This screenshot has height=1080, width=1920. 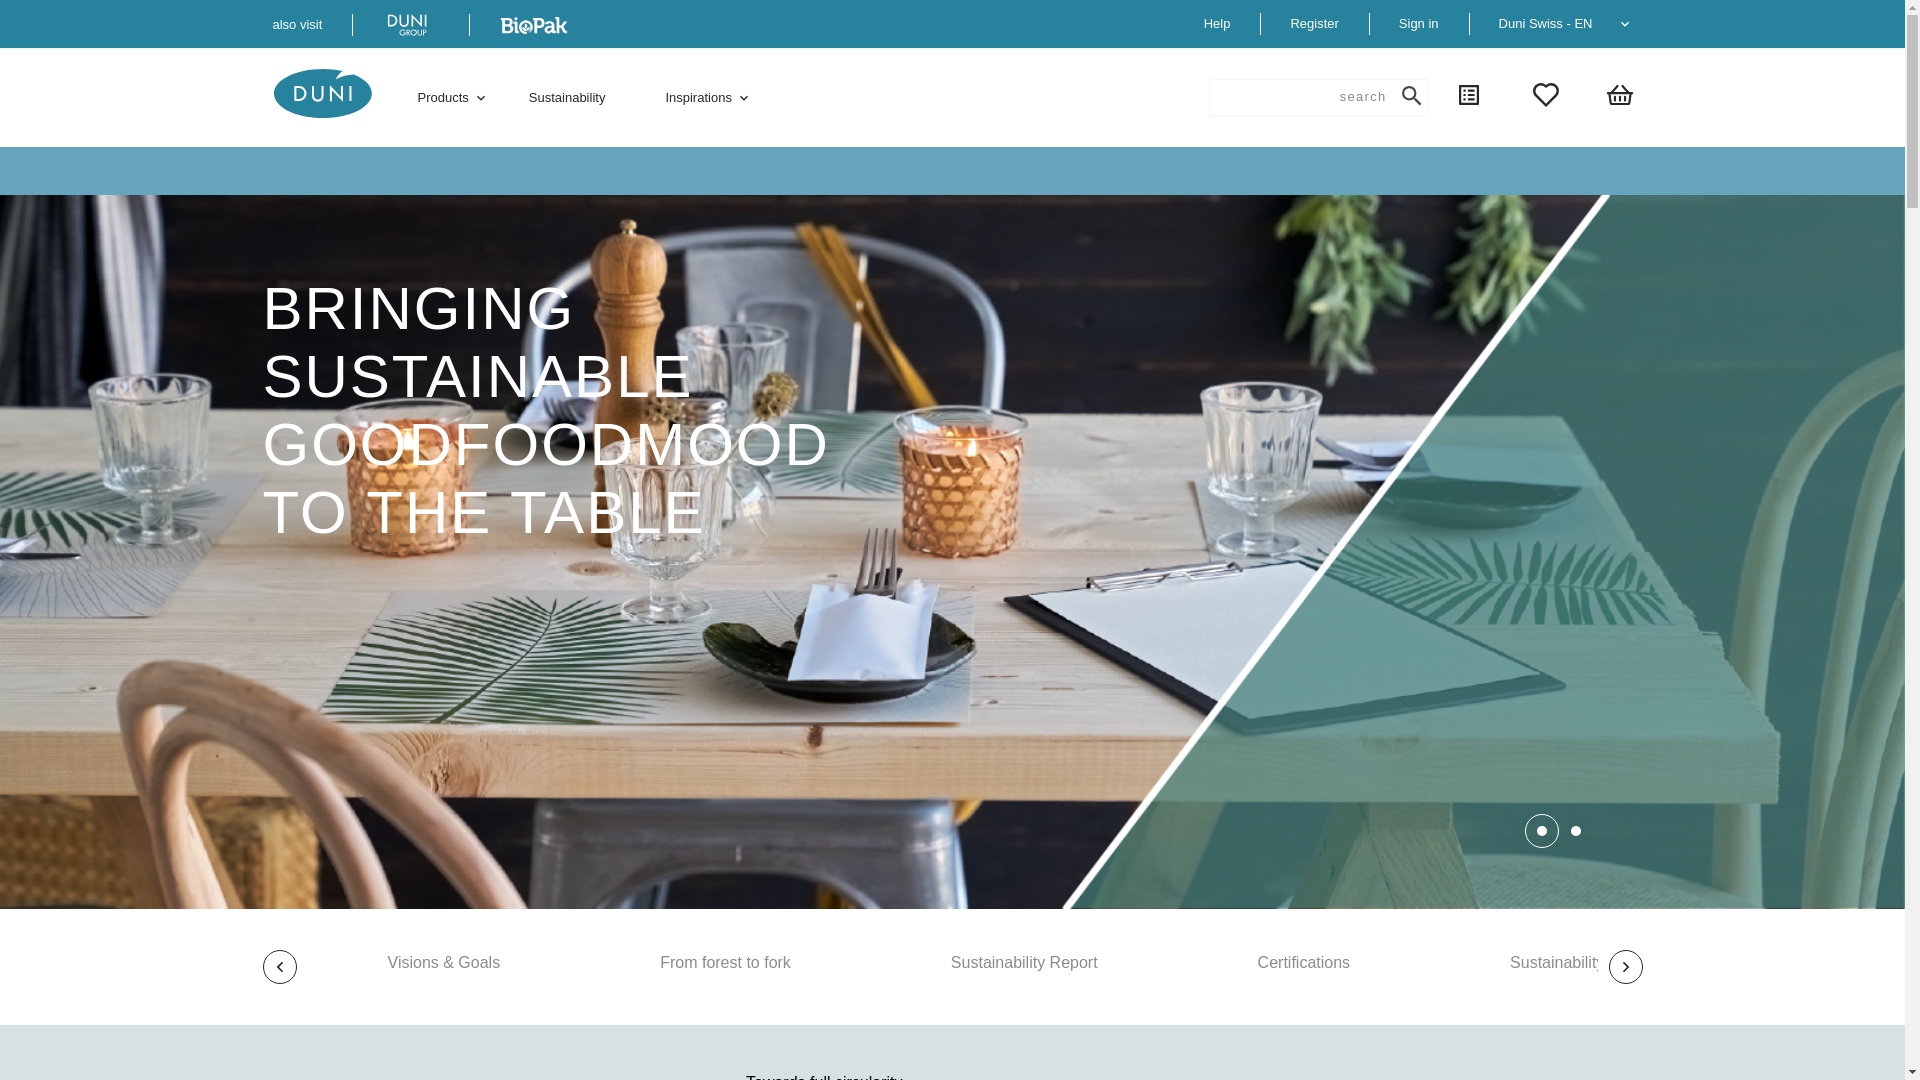 I want to click on Duni Swiss - EN, so click(x=1571, y=23).